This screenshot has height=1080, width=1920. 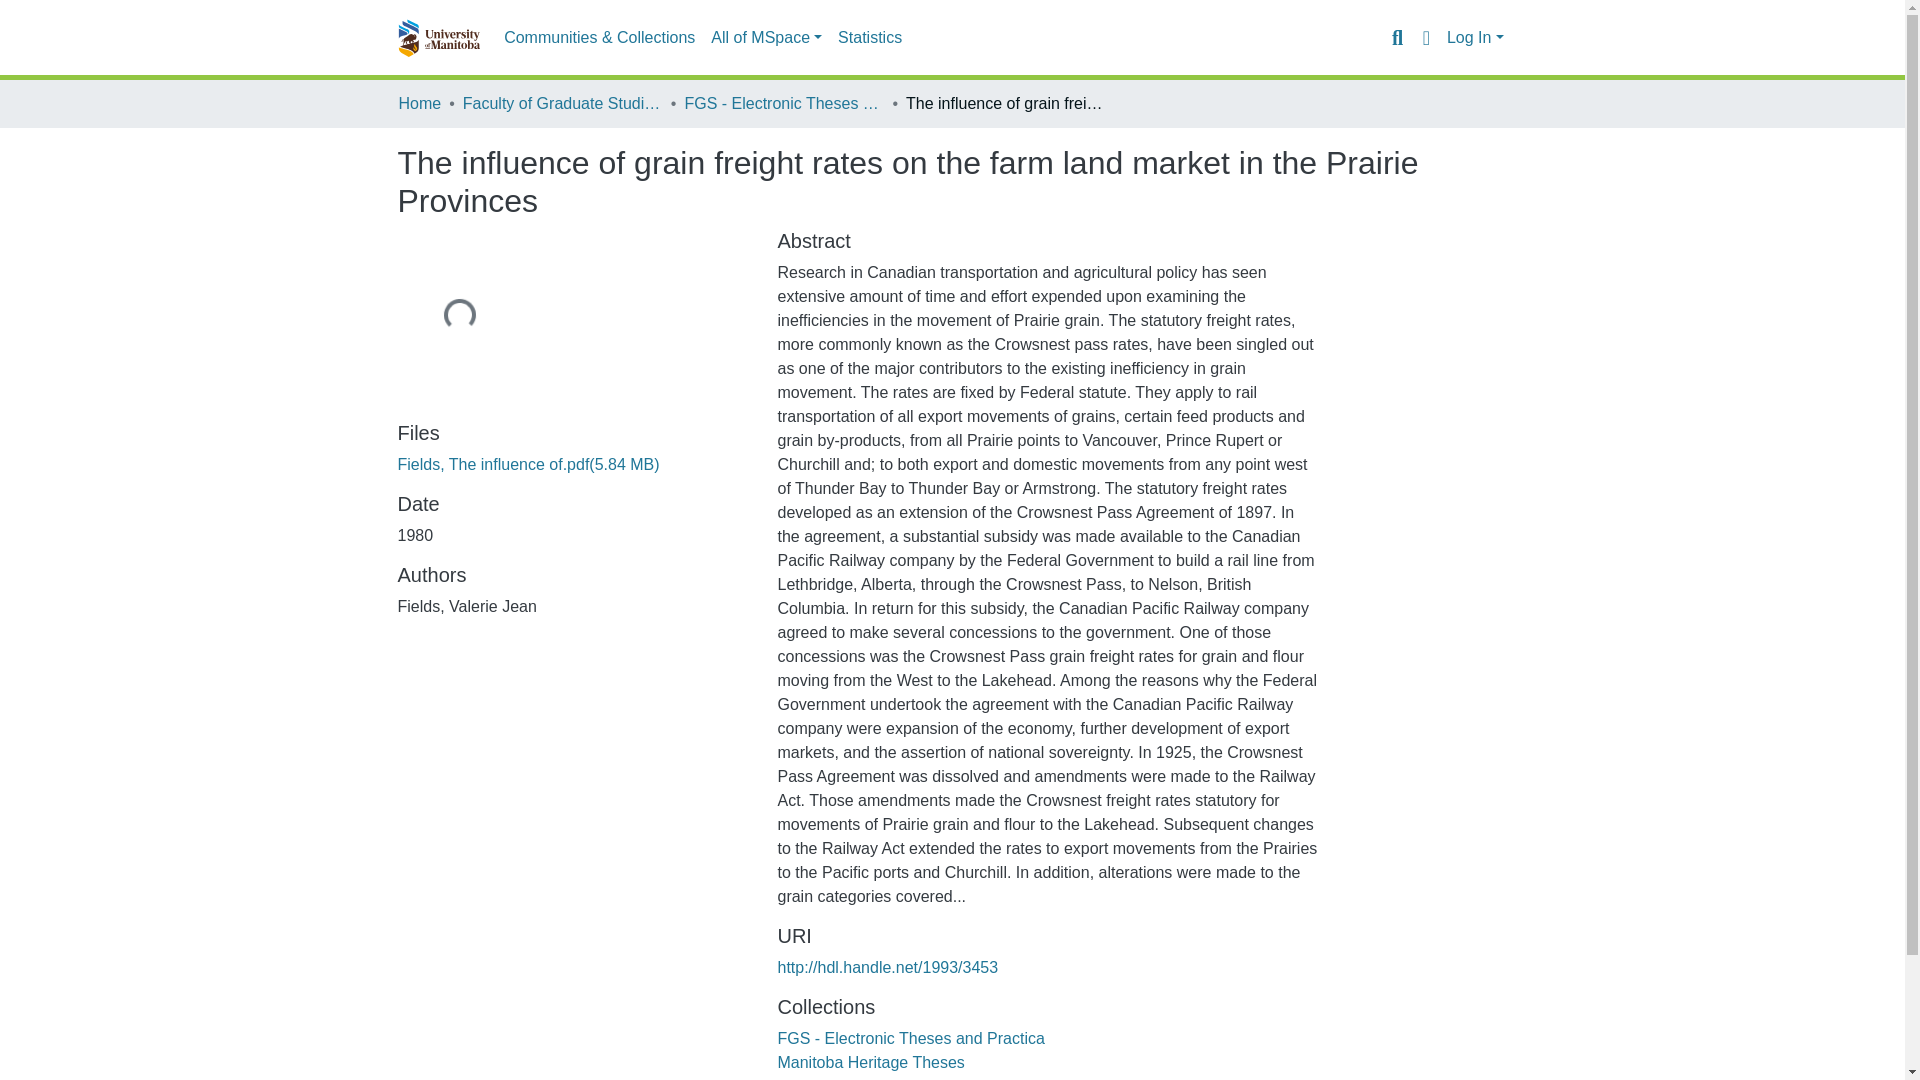 I want to click on Statistics, so click(x=870, y=38).